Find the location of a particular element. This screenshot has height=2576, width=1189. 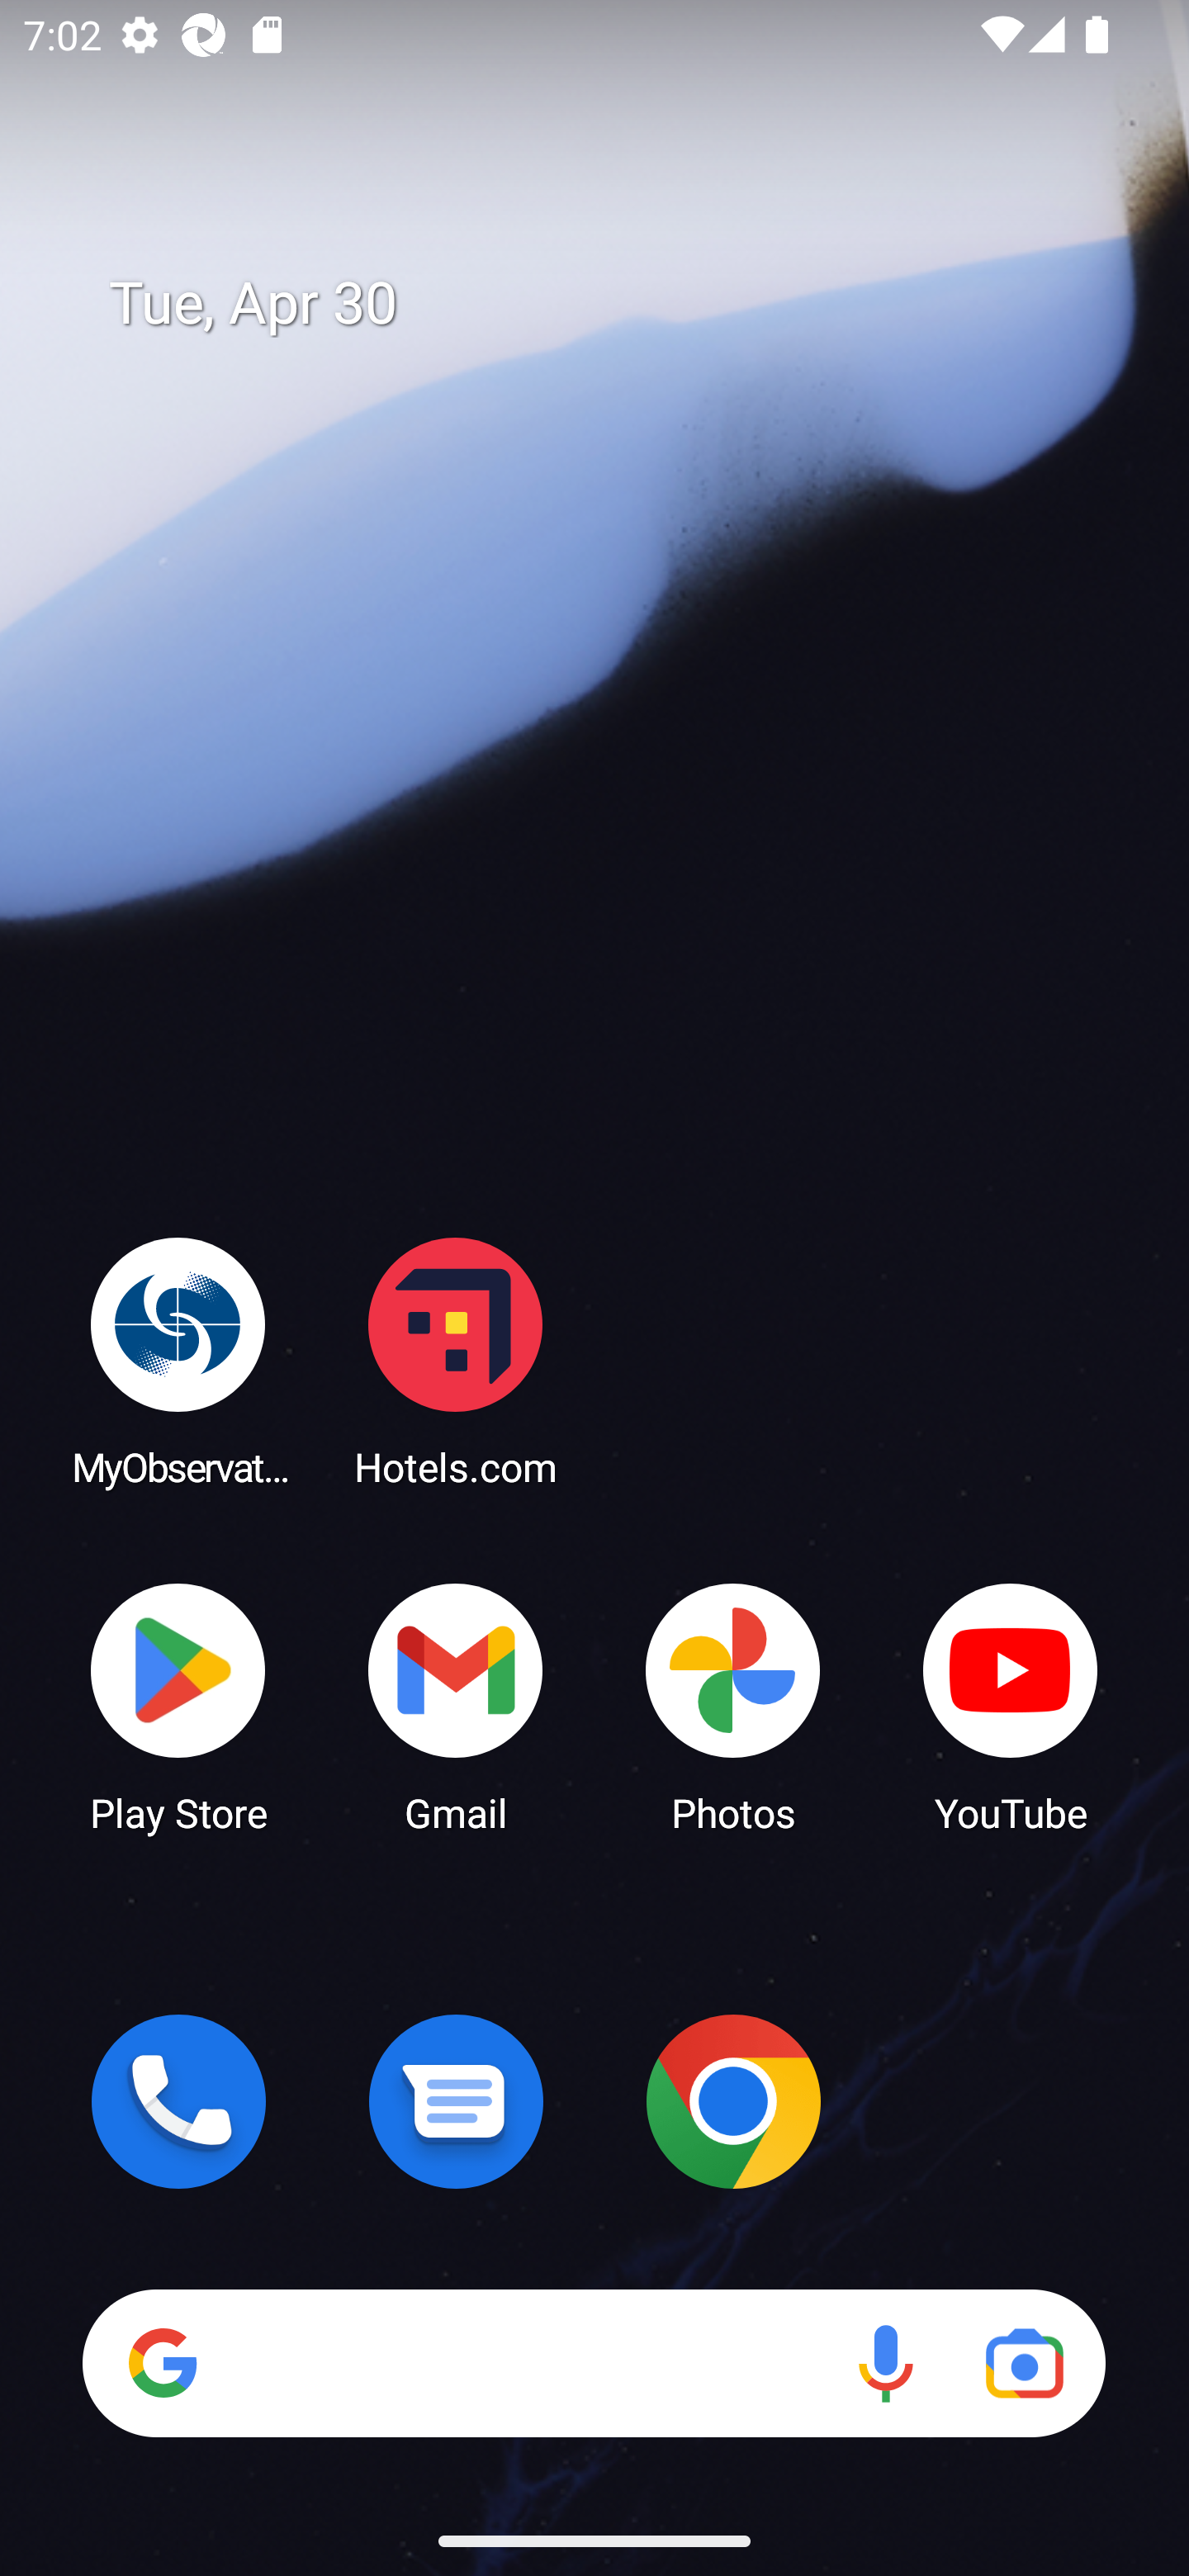

Photos is located at coordinates (733, 1706).